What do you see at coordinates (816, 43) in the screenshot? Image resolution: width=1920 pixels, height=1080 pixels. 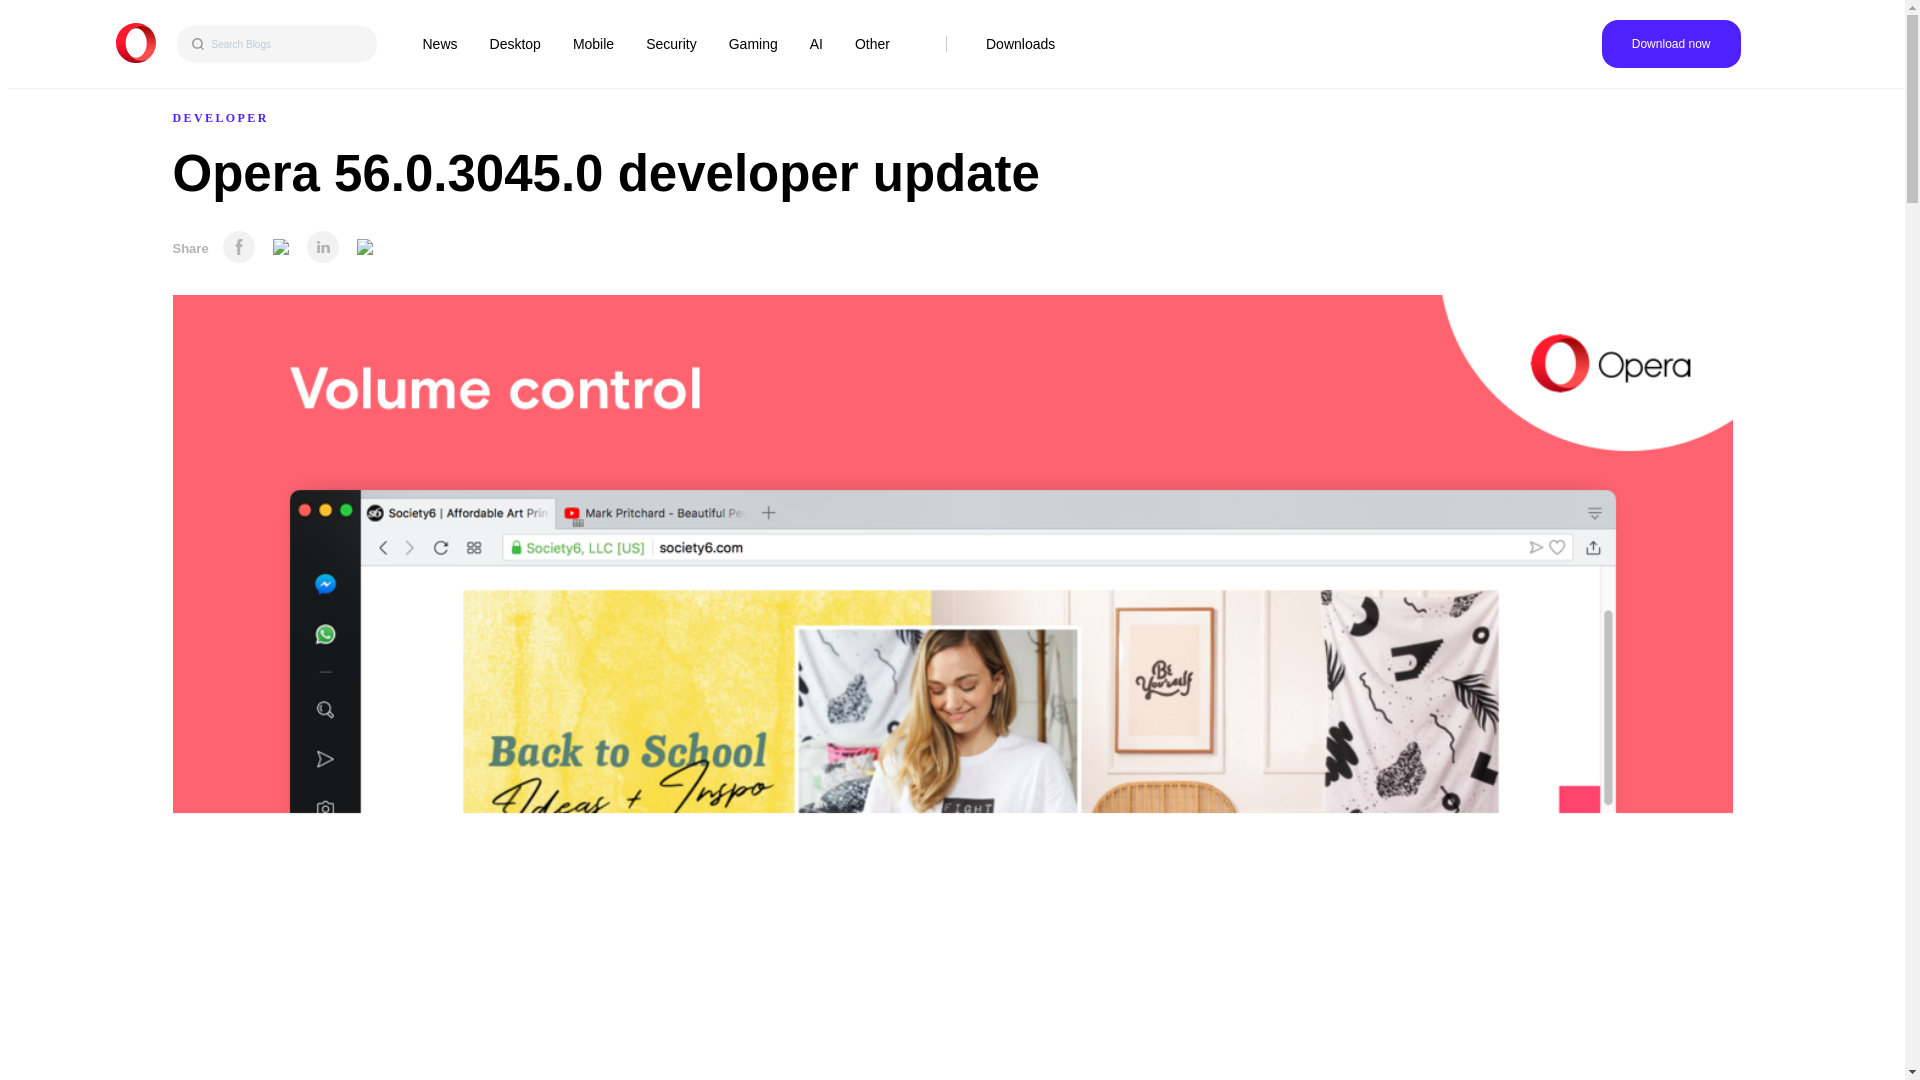 I see `AI` at bounding box center [816, 43].